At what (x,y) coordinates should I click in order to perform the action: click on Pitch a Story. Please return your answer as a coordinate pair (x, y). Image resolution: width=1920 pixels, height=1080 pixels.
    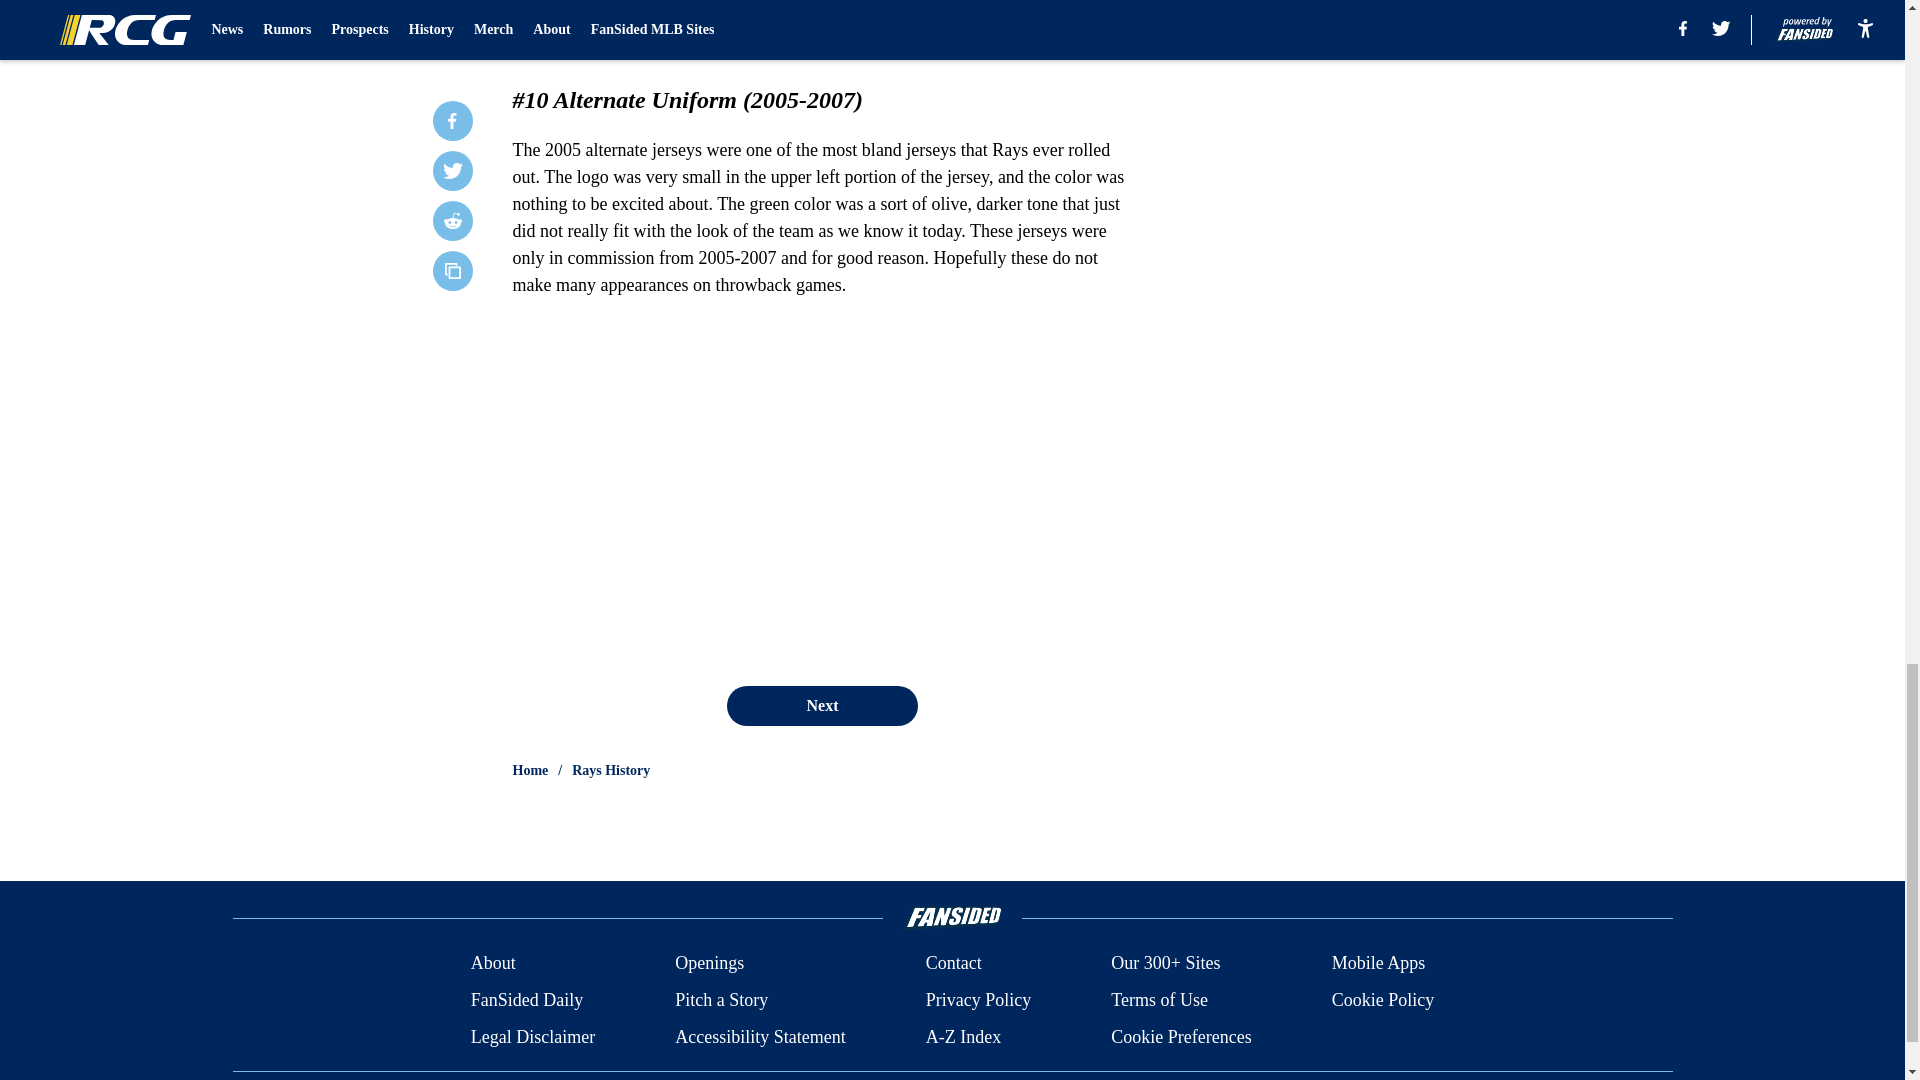
    Looking at the image, I should click on (722, 1000).